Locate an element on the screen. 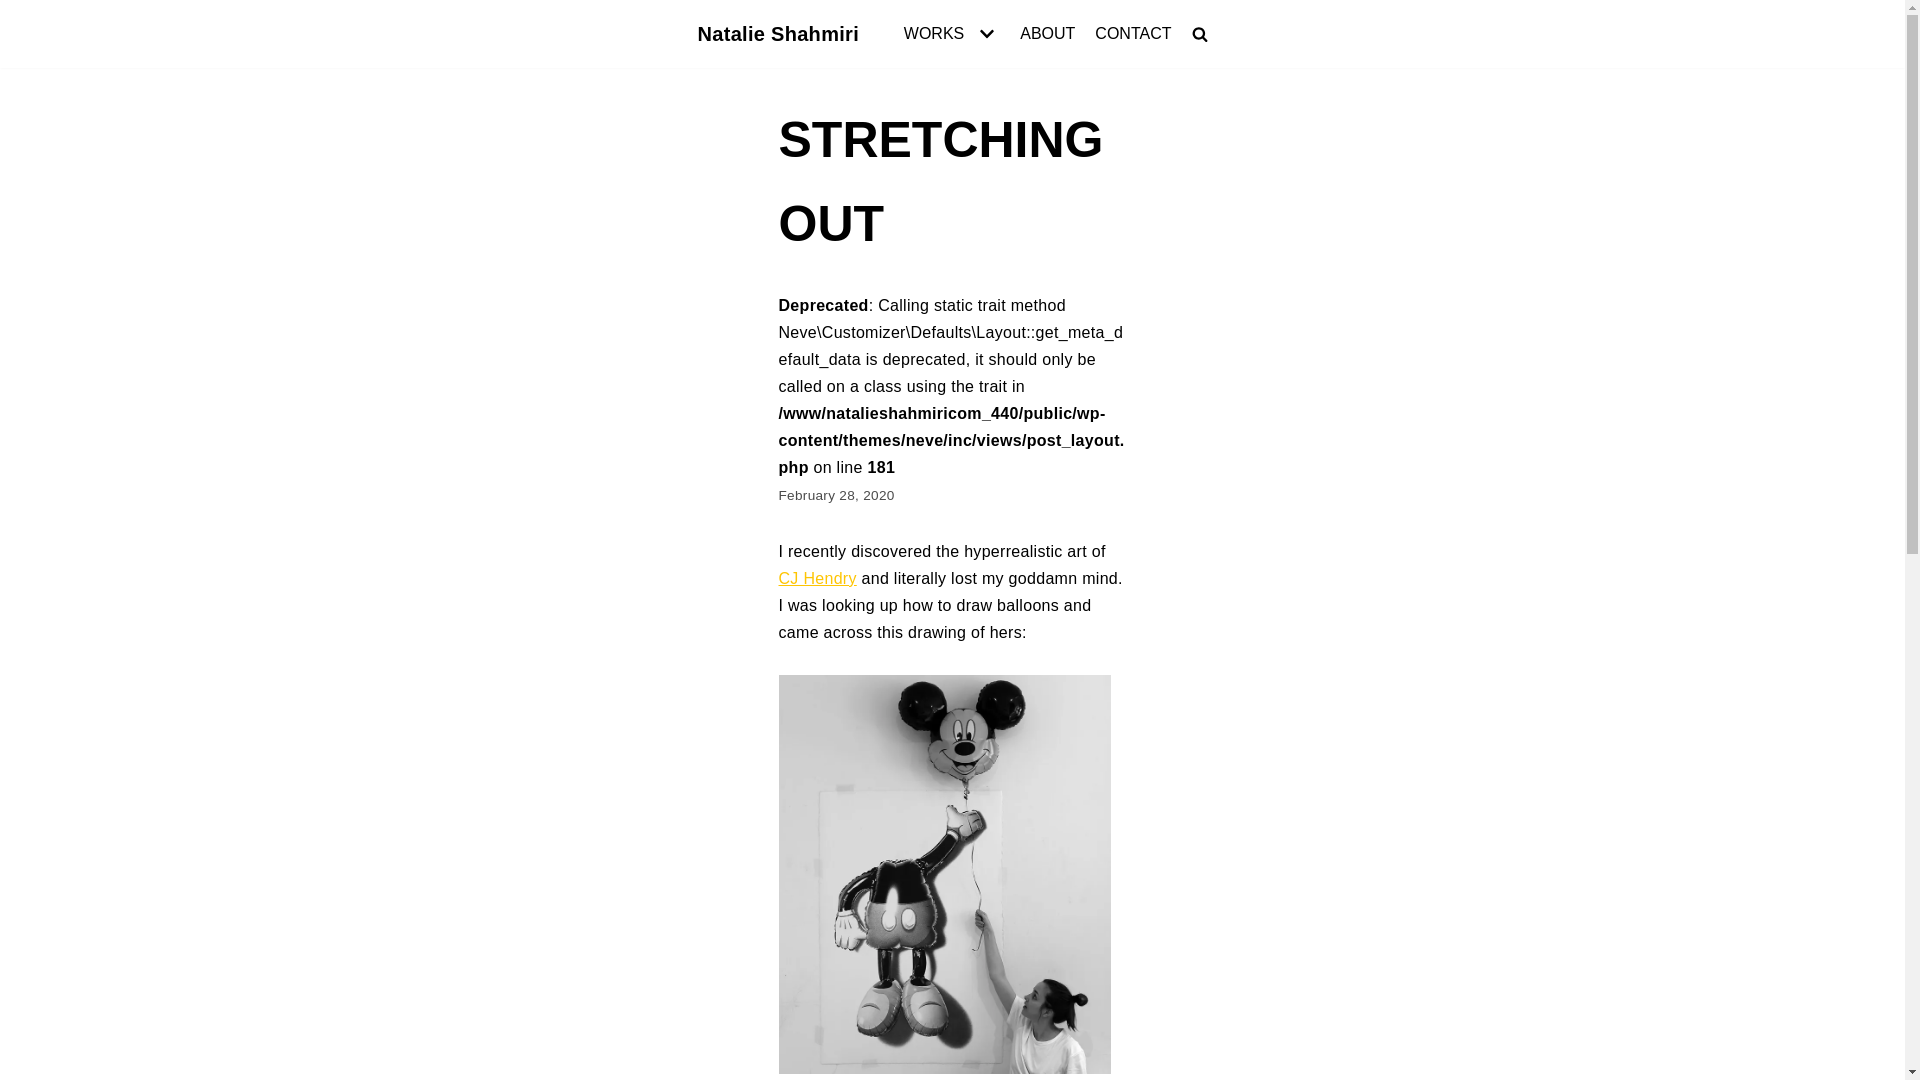 This screenshot has height=1080, width=1920. CONTACT is located at coordinates (1132, 34).